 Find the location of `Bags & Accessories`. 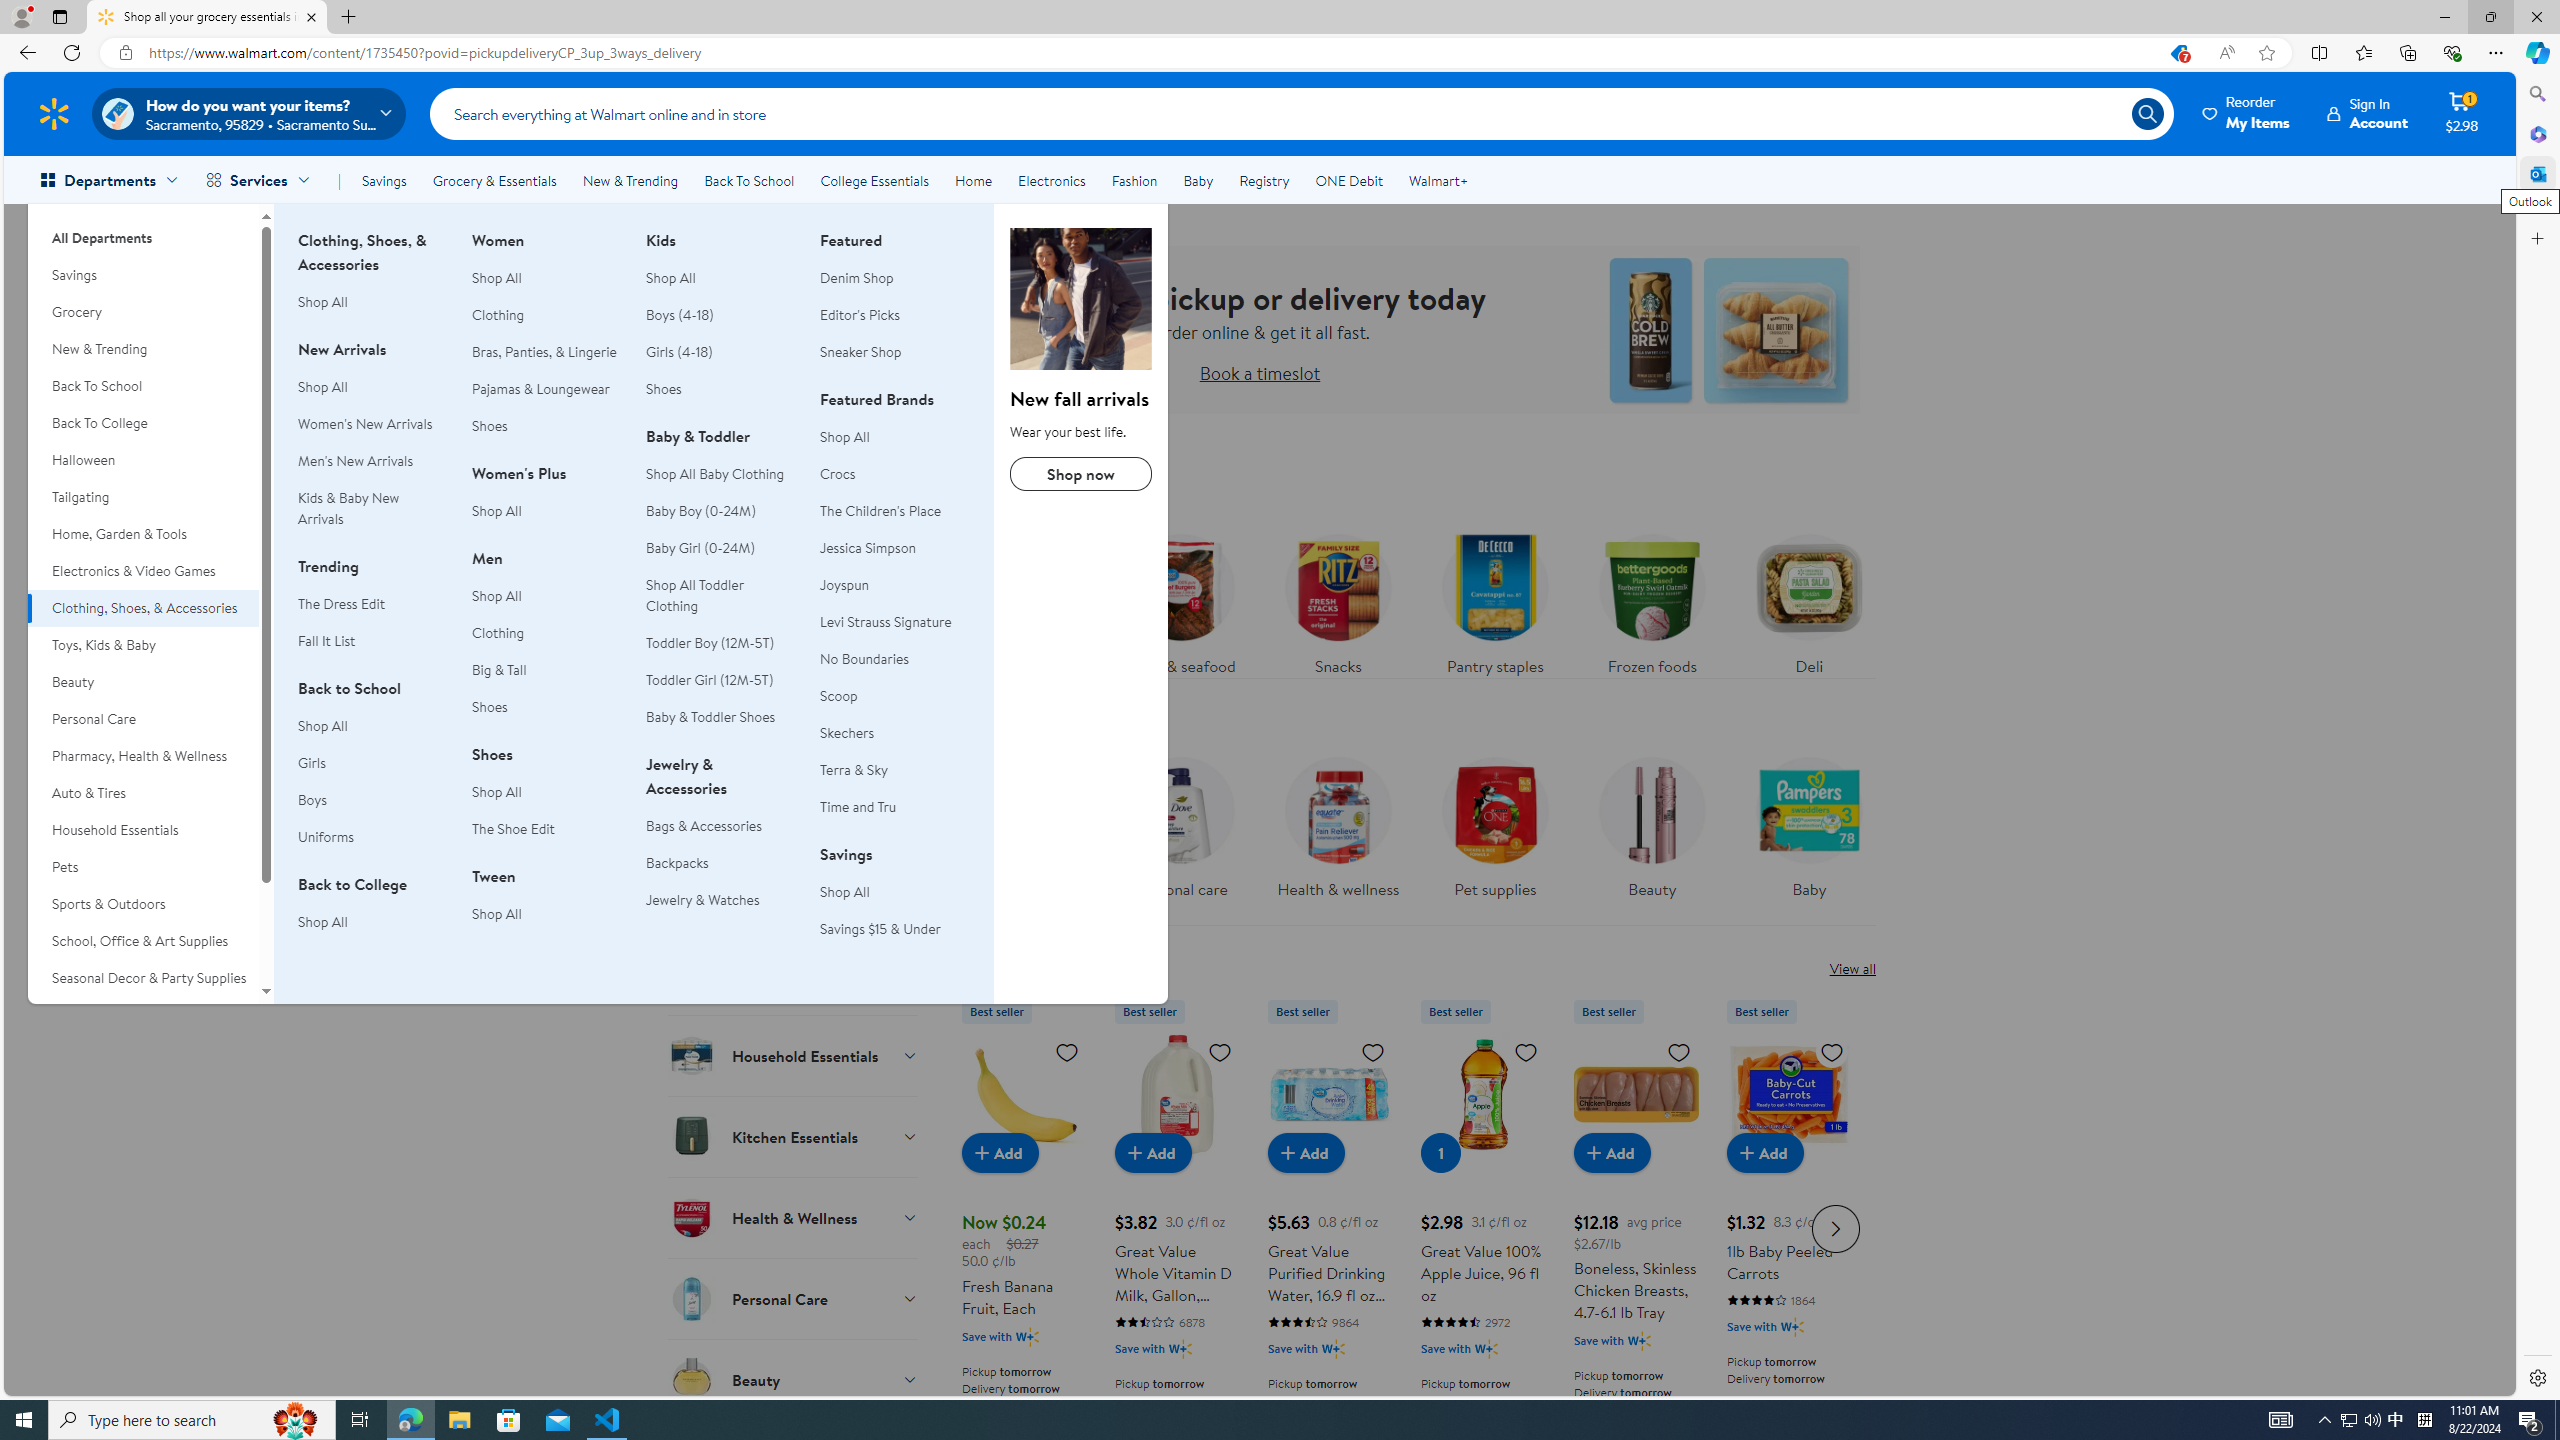

Bags & Accessories is located at coordinates (720, 826).